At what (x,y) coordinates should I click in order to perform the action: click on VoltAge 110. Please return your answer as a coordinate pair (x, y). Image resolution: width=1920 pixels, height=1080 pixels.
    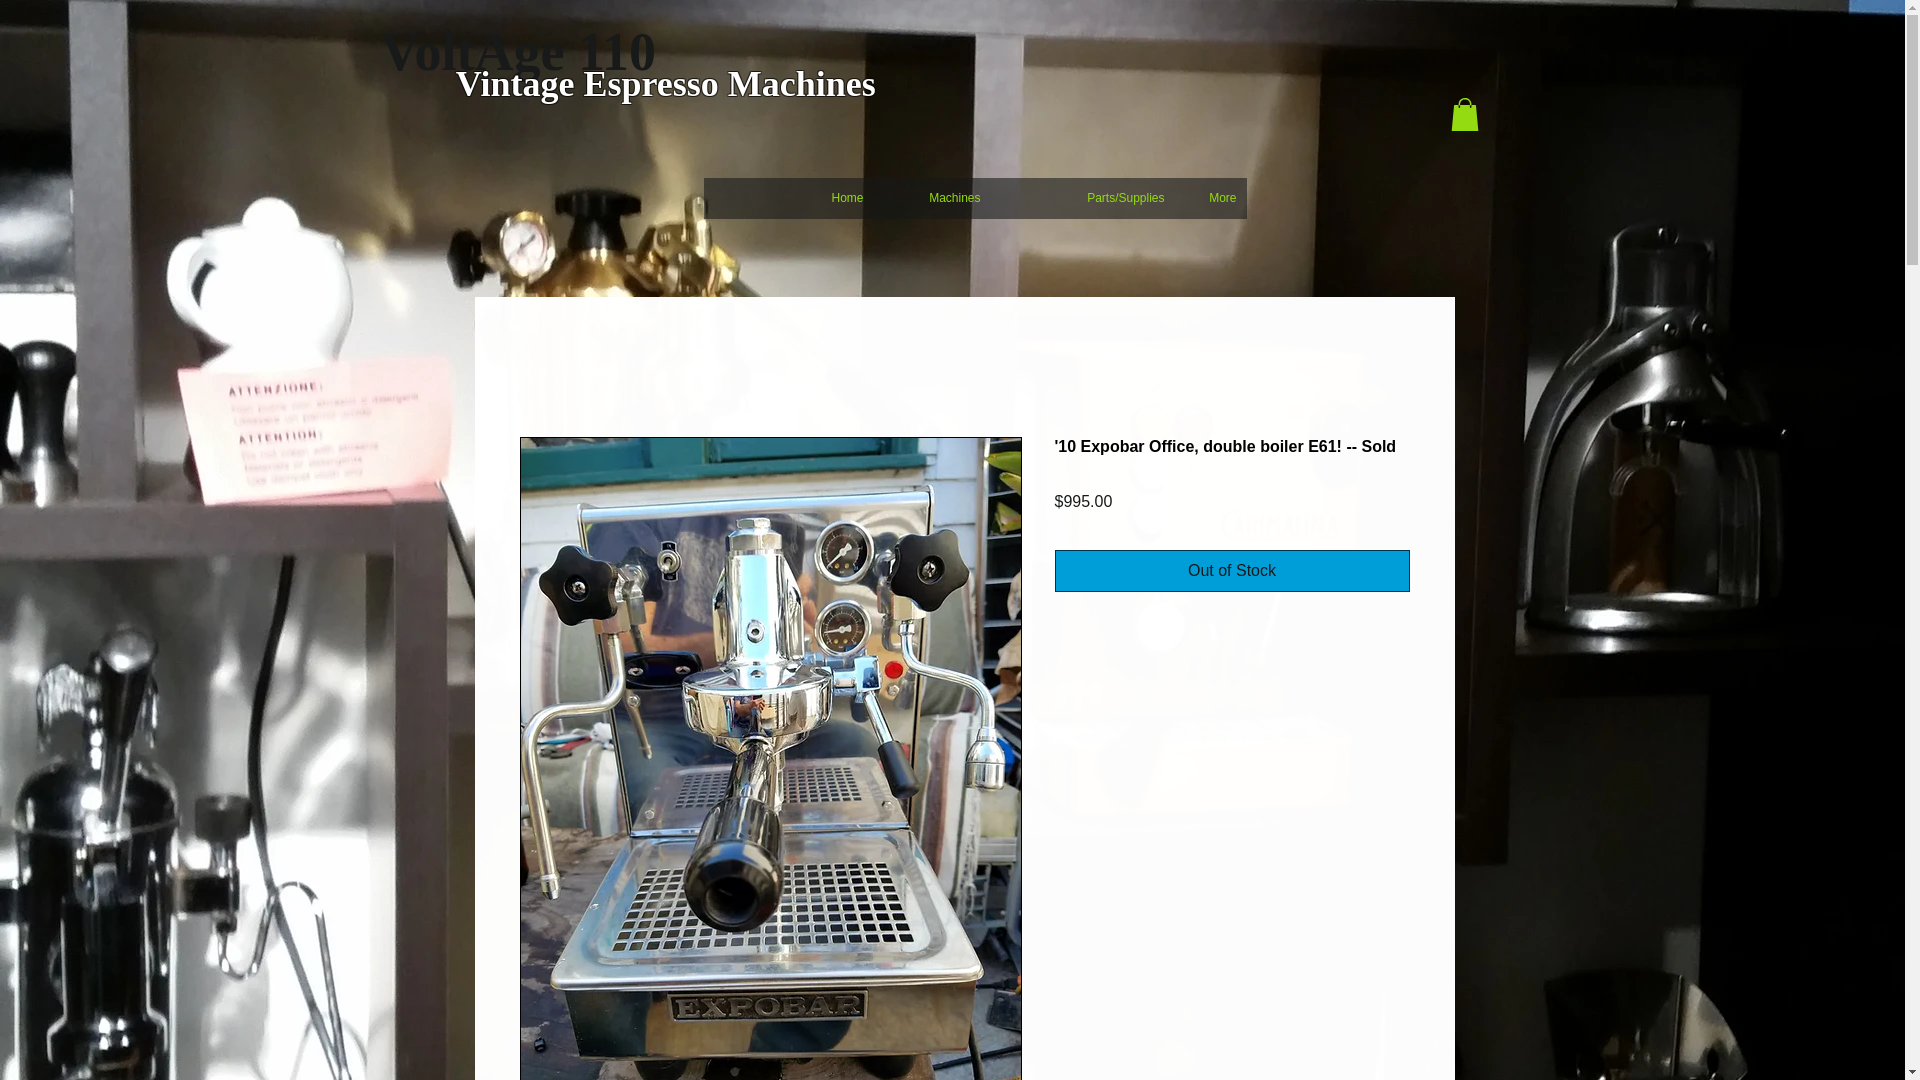
    Looking at the image, I should click on (518, 50).